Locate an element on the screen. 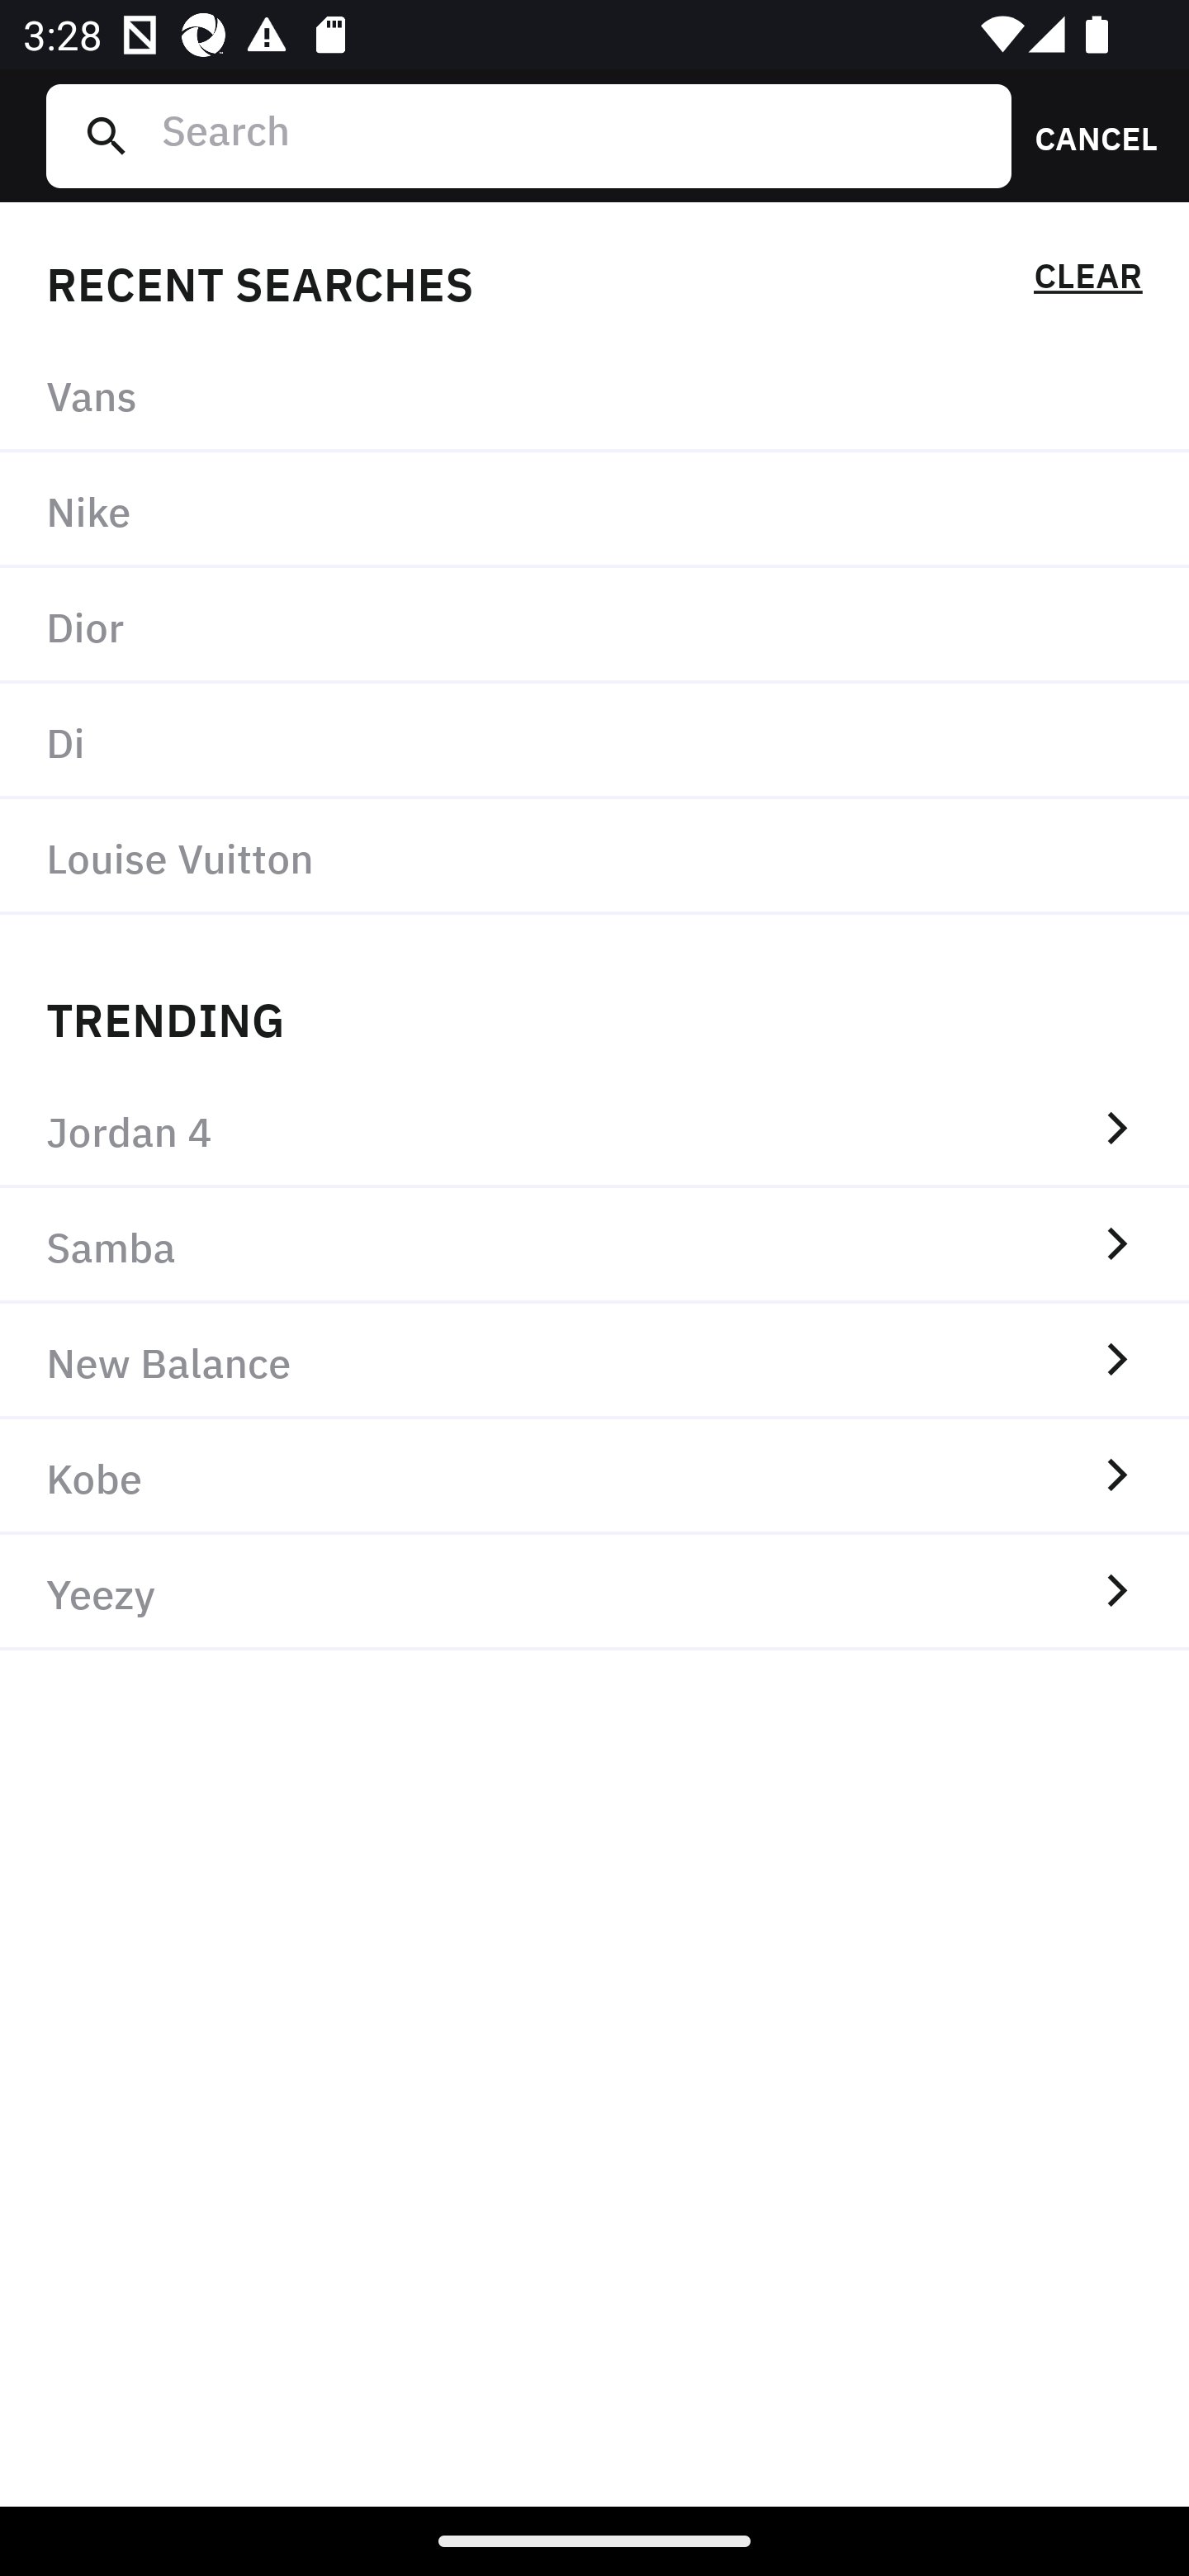 The height and width of the screenshot is (2576, 1189). Kobe  is located at coordinates (594, 1477).